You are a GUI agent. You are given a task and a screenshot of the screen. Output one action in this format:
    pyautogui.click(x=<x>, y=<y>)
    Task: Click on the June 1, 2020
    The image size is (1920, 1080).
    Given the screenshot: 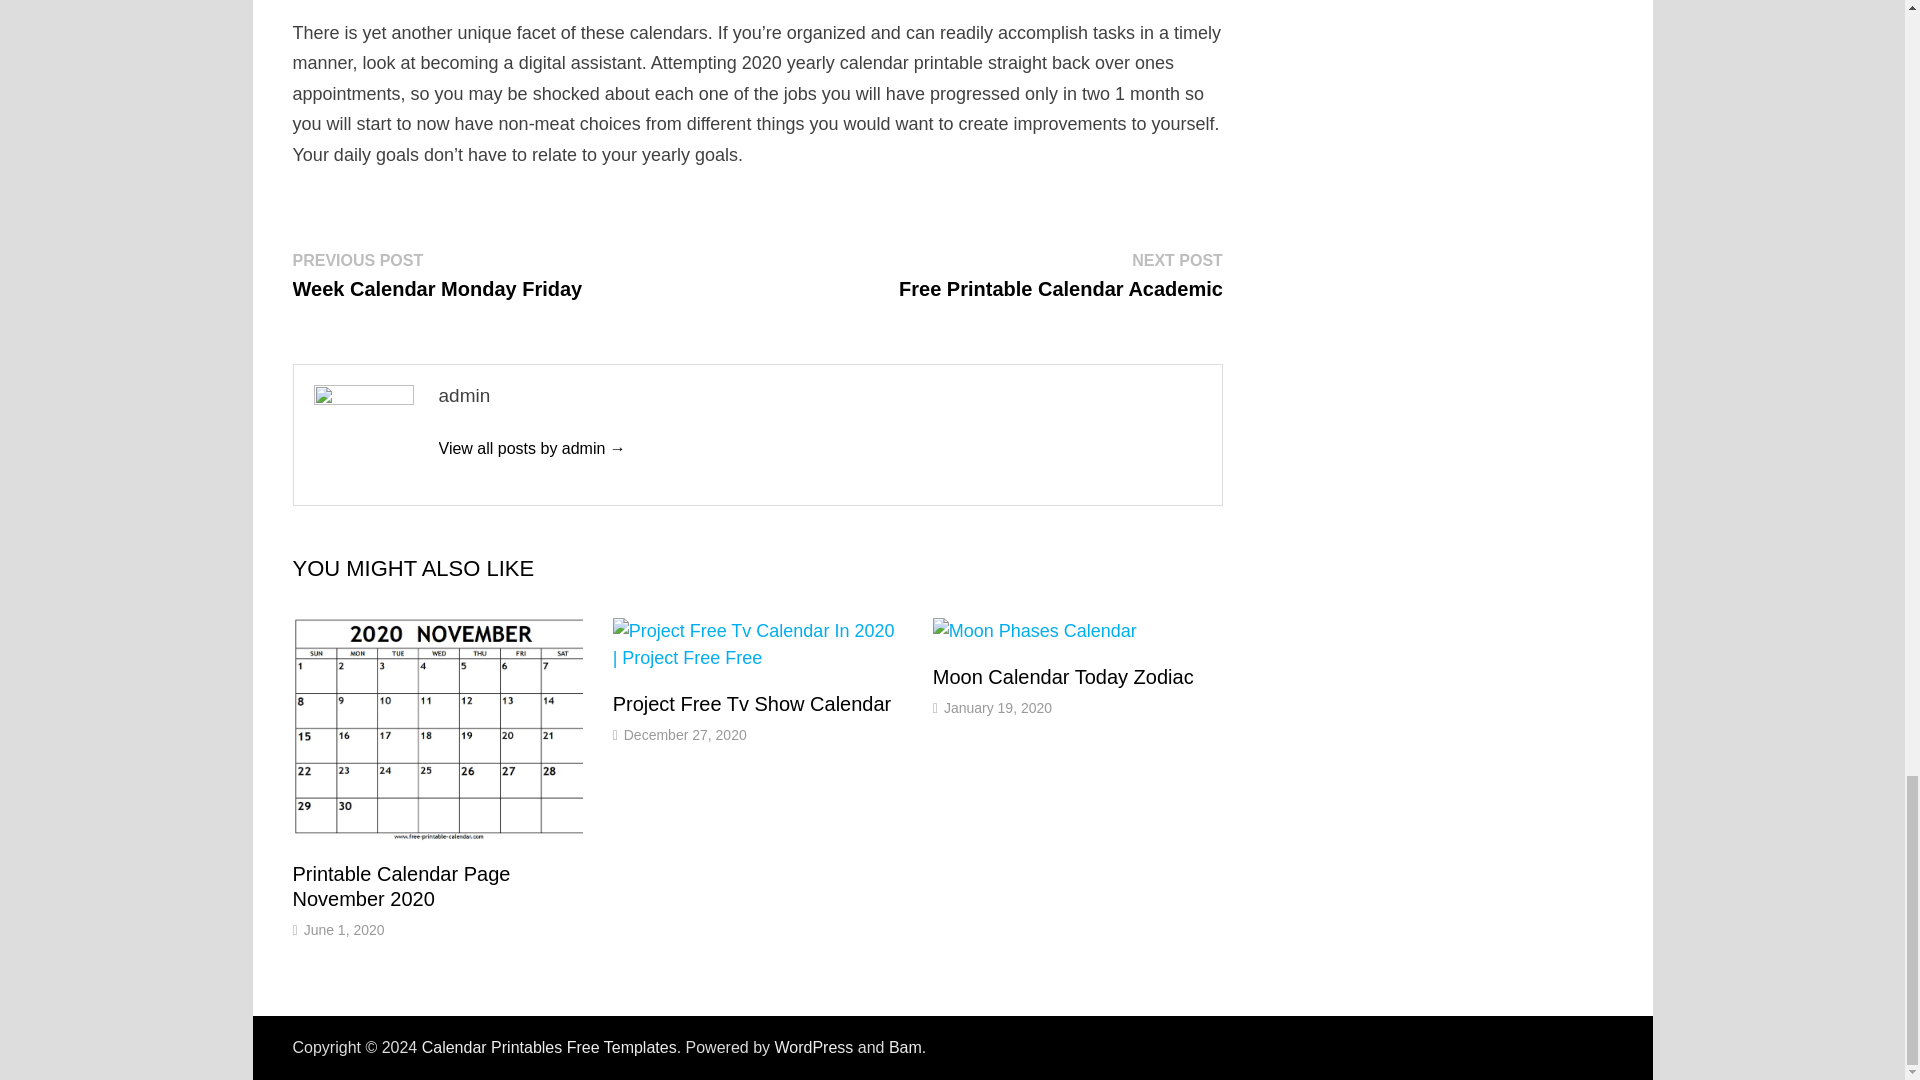 What is the action you would take?
    pyautogui.click(x=344, y=930)
    